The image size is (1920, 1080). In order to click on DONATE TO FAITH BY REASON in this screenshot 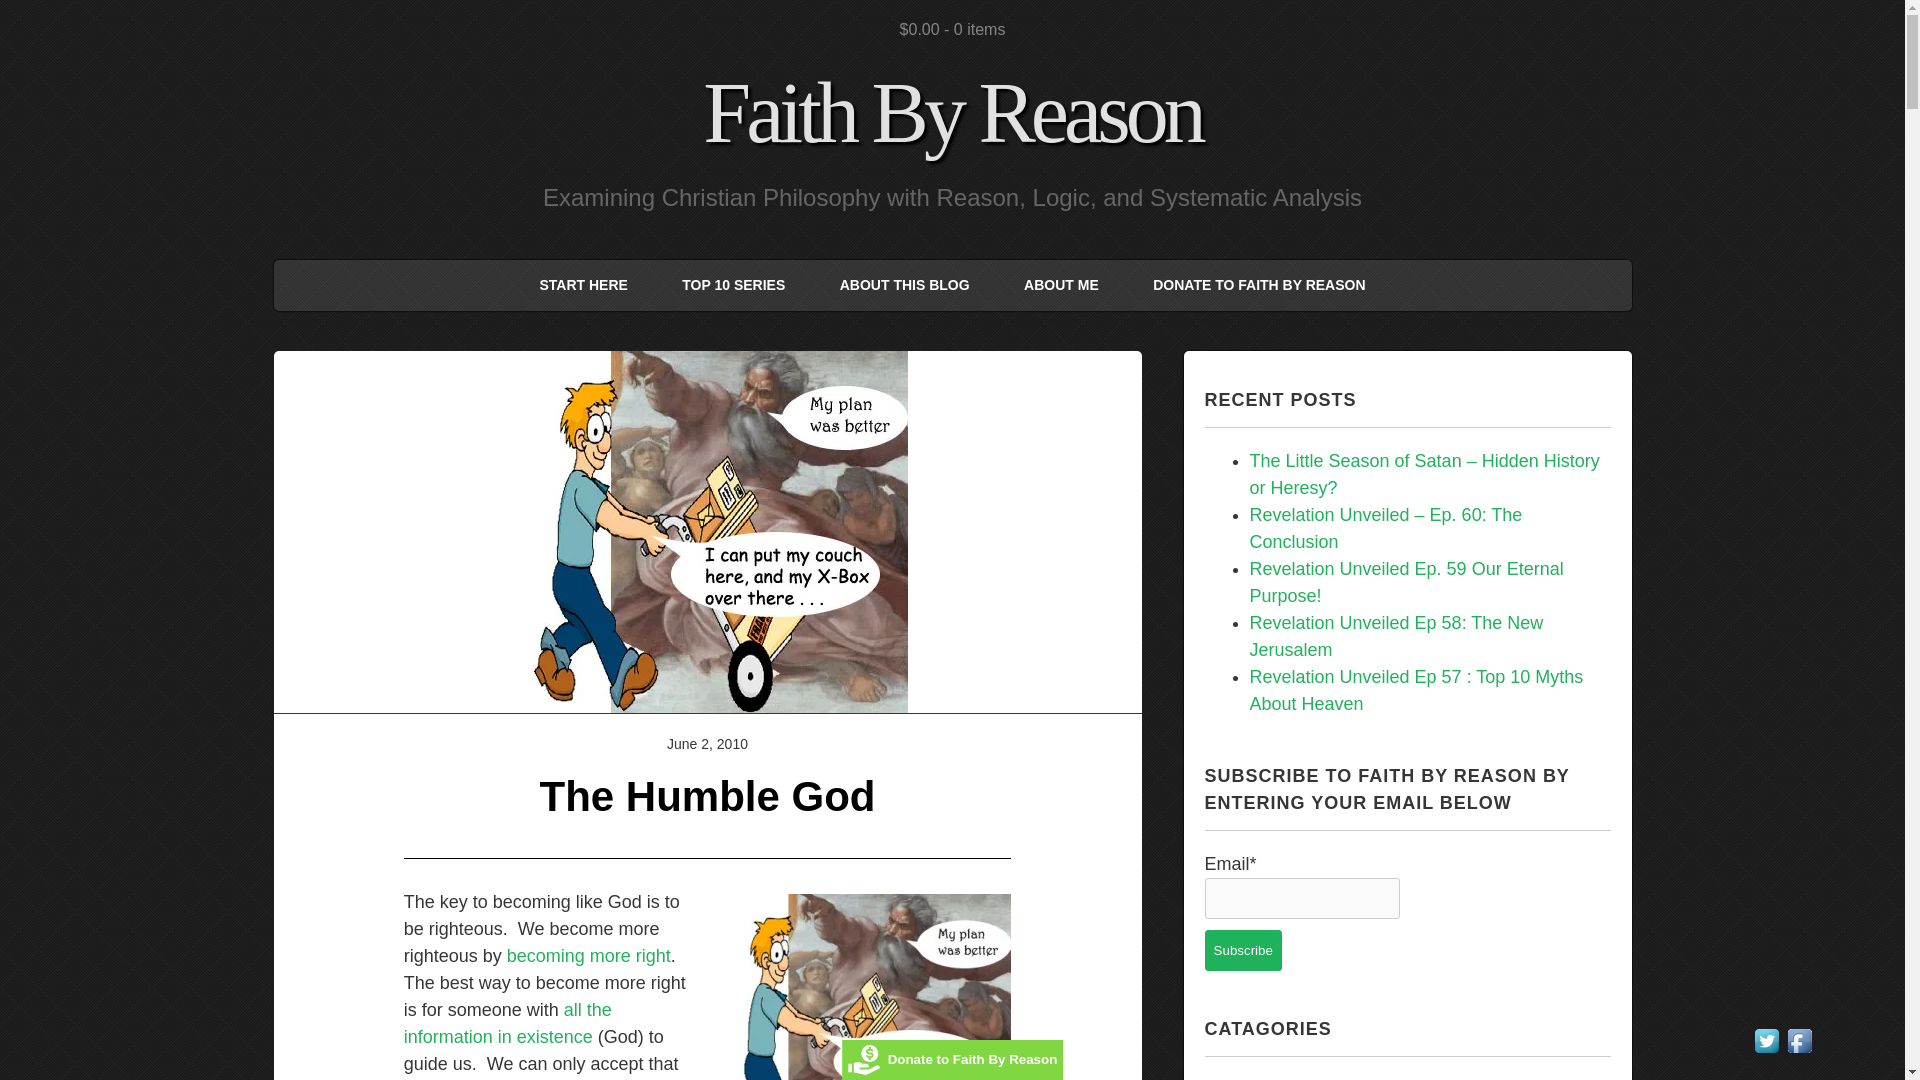, I will do `click(1259, 286)`.